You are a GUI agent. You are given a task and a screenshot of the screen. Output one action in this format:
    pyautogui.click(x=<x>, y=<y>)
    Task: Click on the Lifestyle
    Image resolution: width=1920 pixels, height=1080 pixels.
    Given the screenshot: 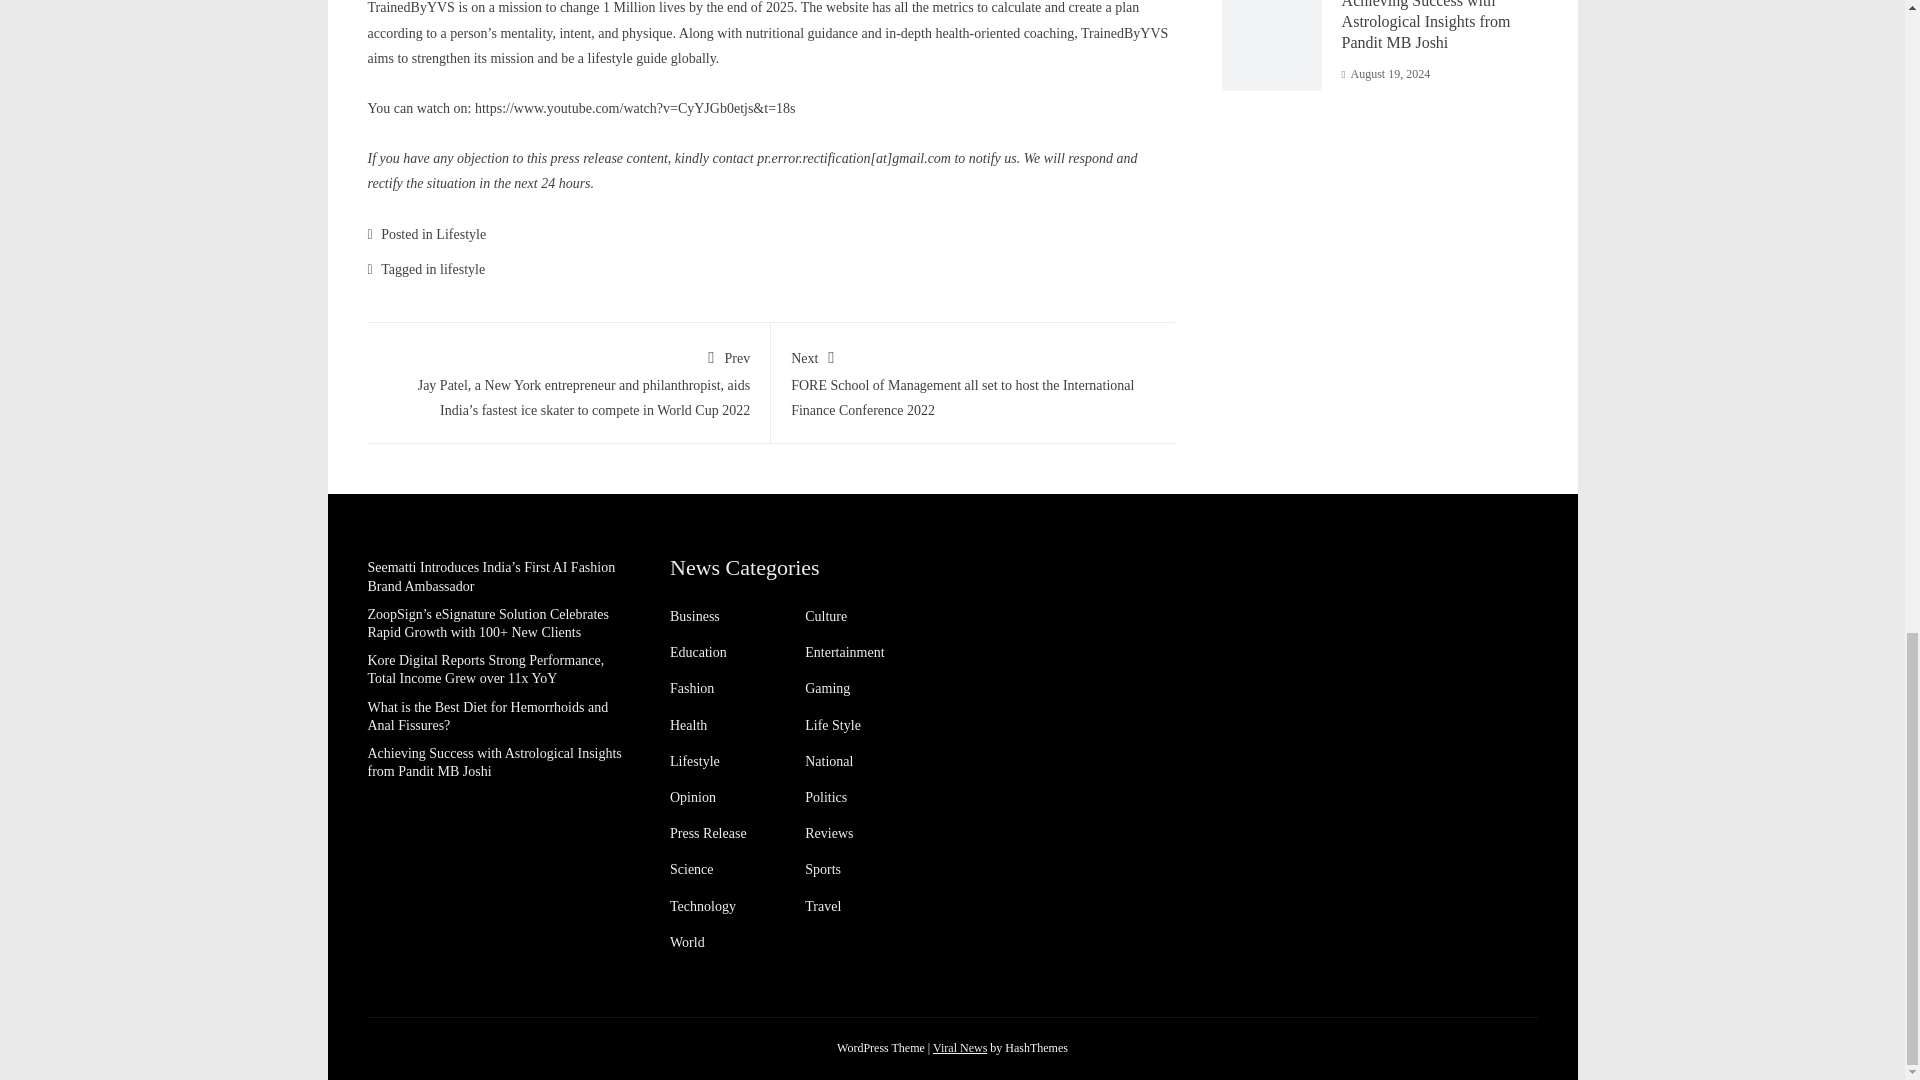 What is the action you would take?
    pyautogui.click(x=460, y=232)
    